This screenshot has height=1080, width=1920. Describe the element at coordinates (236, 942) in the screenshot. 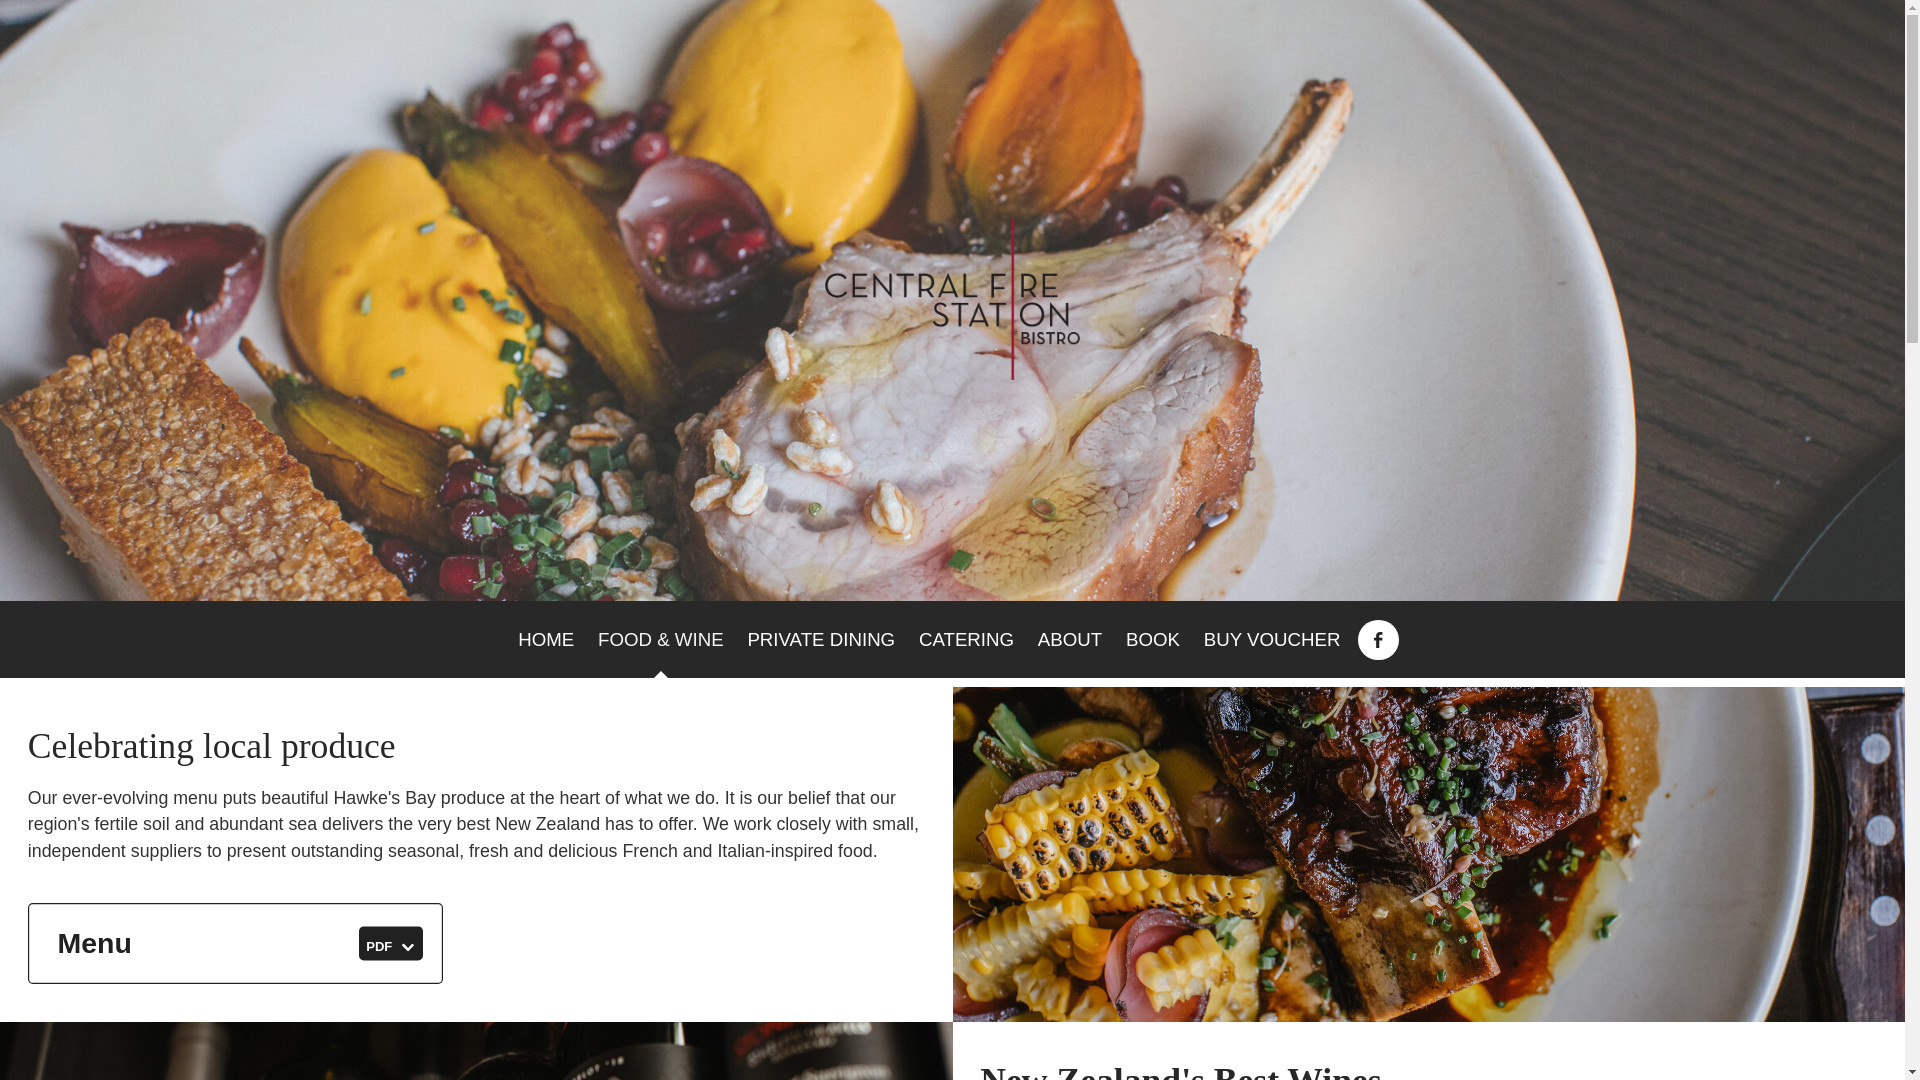

I see `HOME` at that location.